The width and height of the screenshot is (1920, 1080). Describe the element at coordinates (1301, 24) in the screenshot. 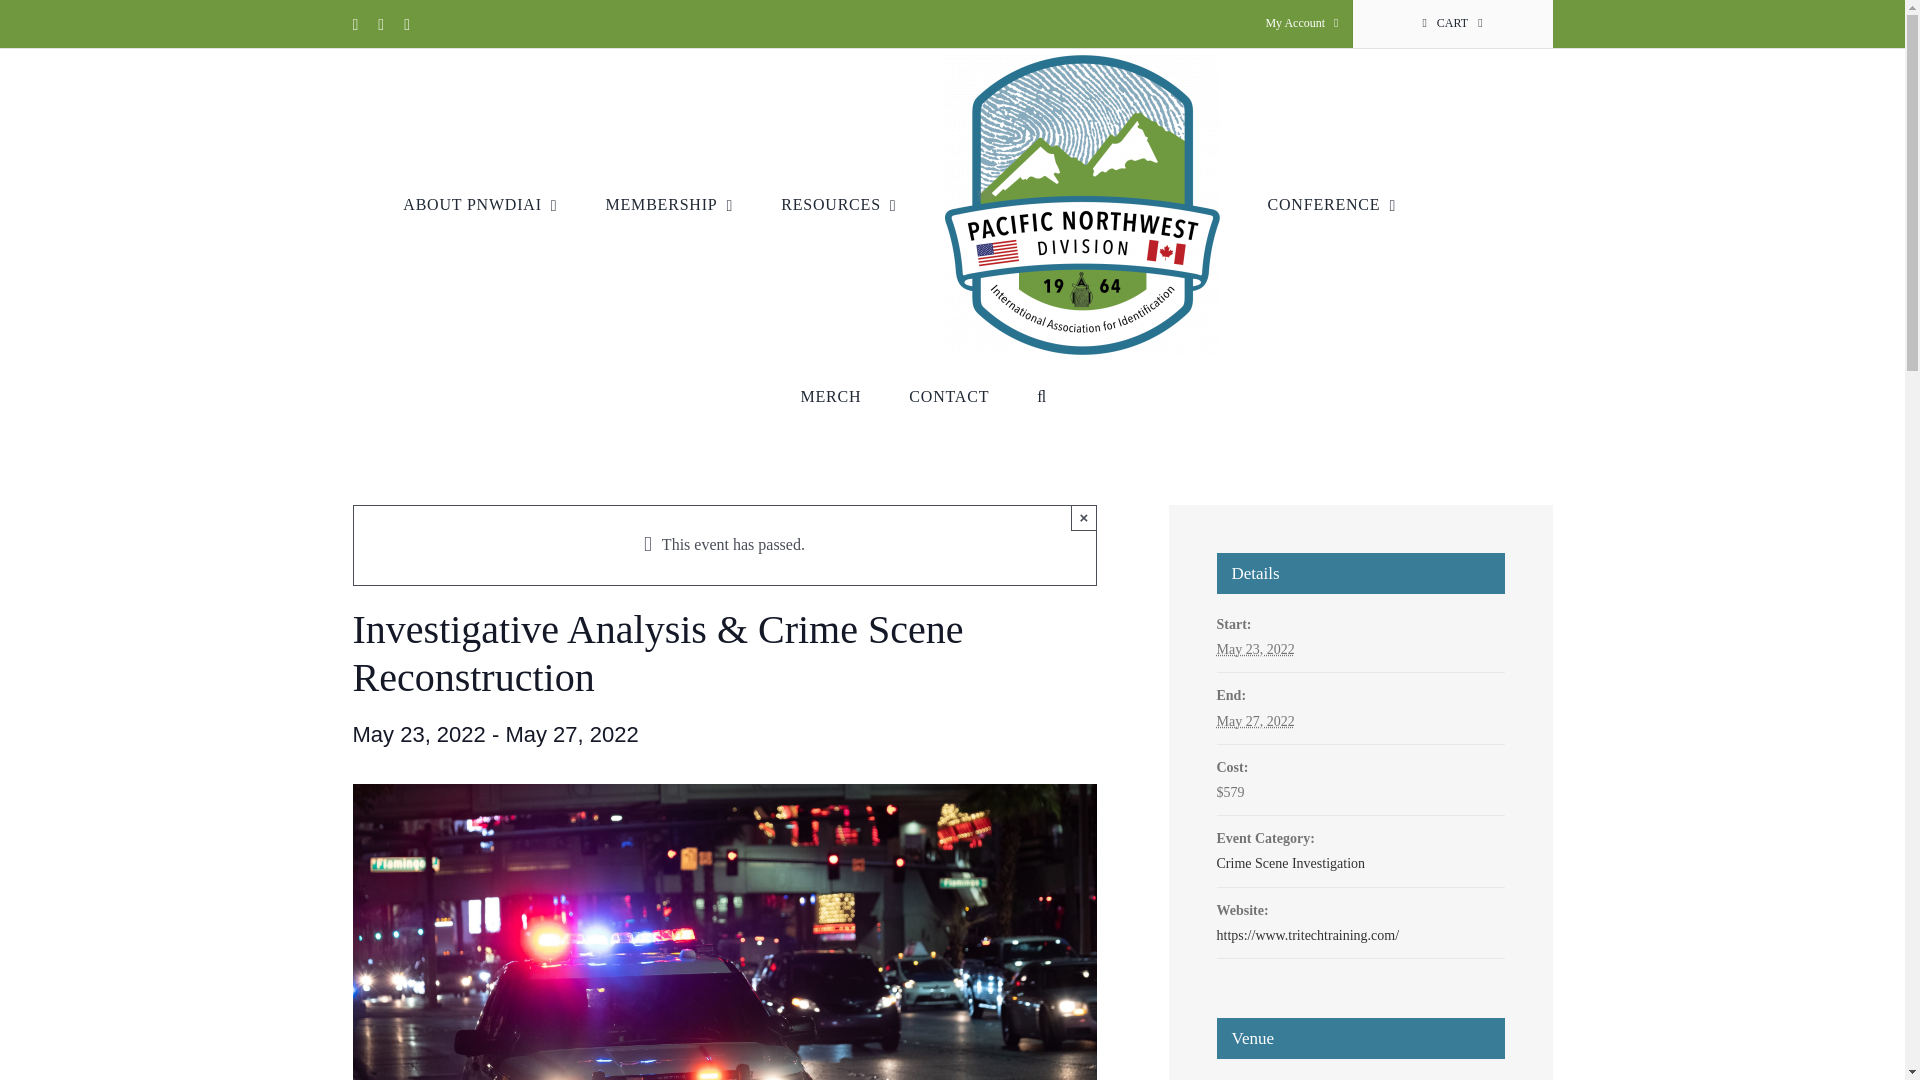

I see `My Account` at that location.